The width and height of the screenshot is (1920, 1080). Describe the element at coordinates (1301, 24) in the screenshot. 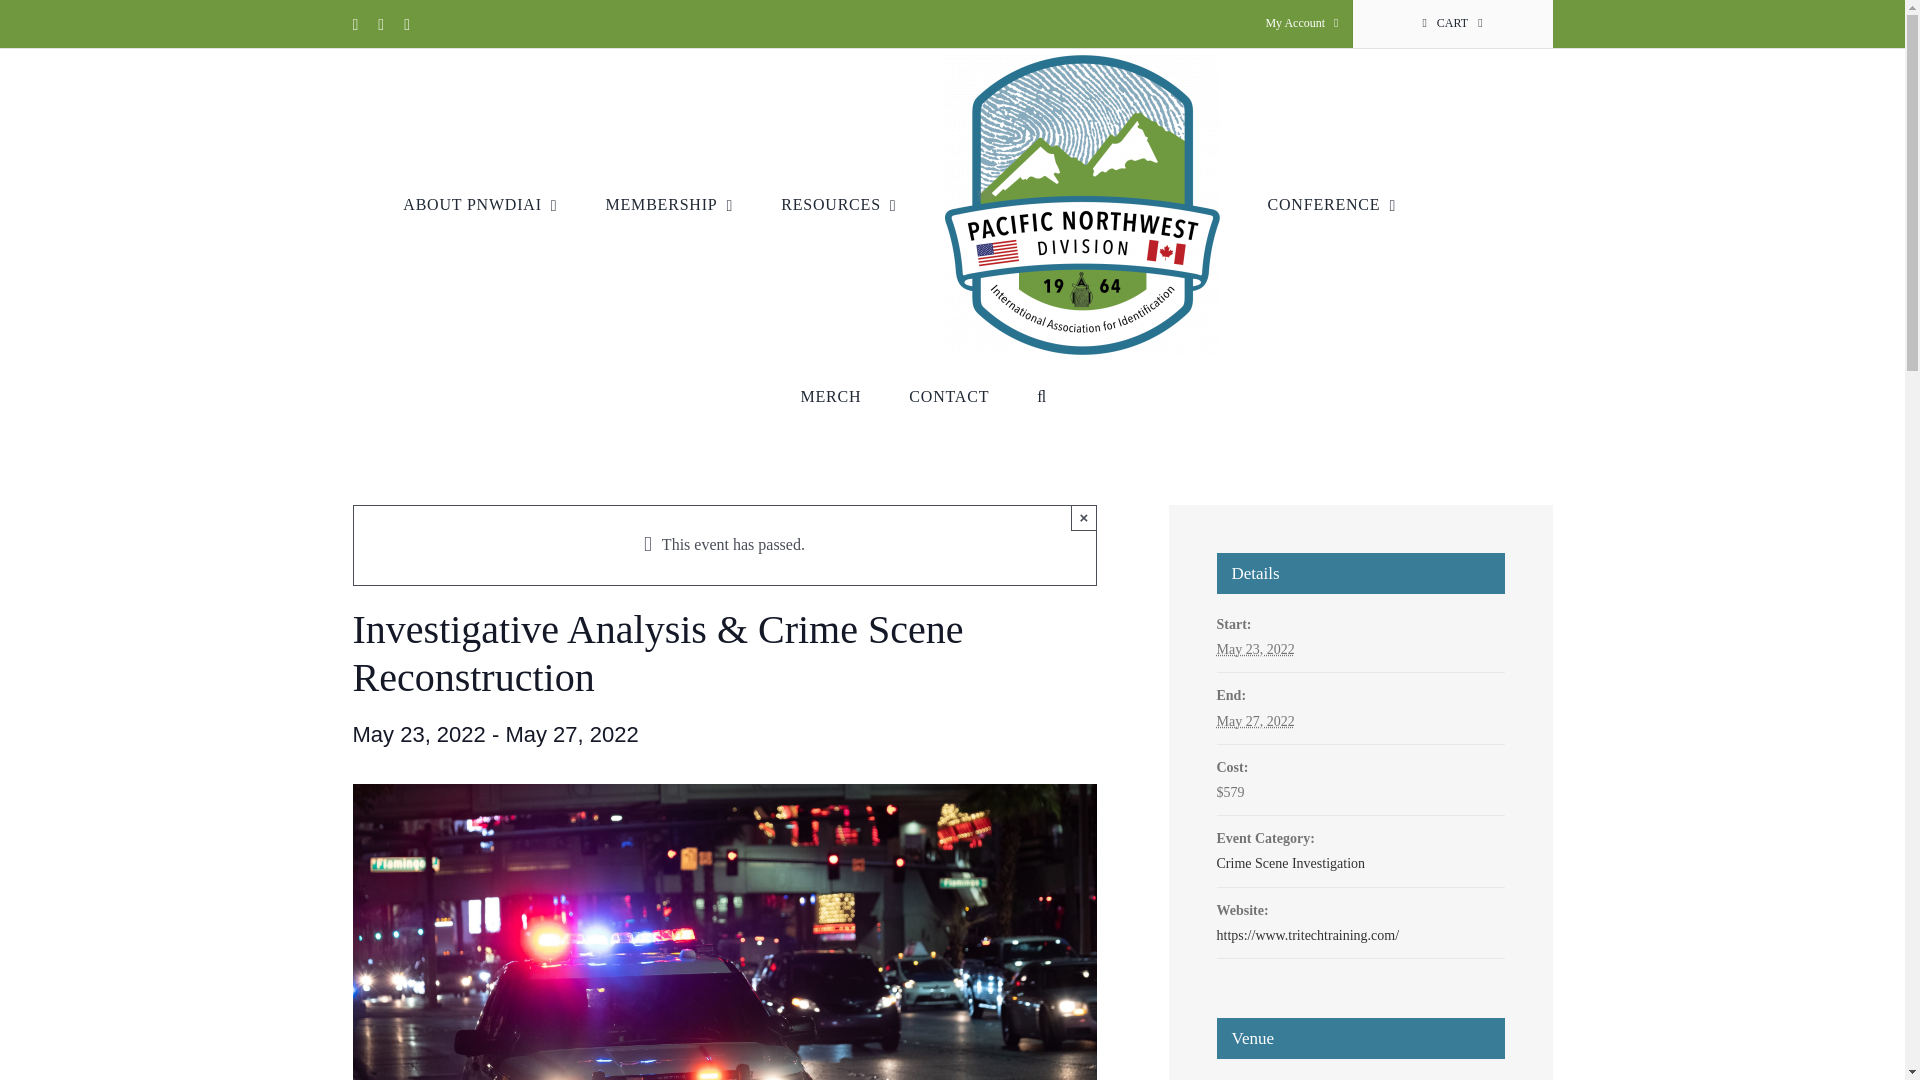

I see `My Account` at that location.